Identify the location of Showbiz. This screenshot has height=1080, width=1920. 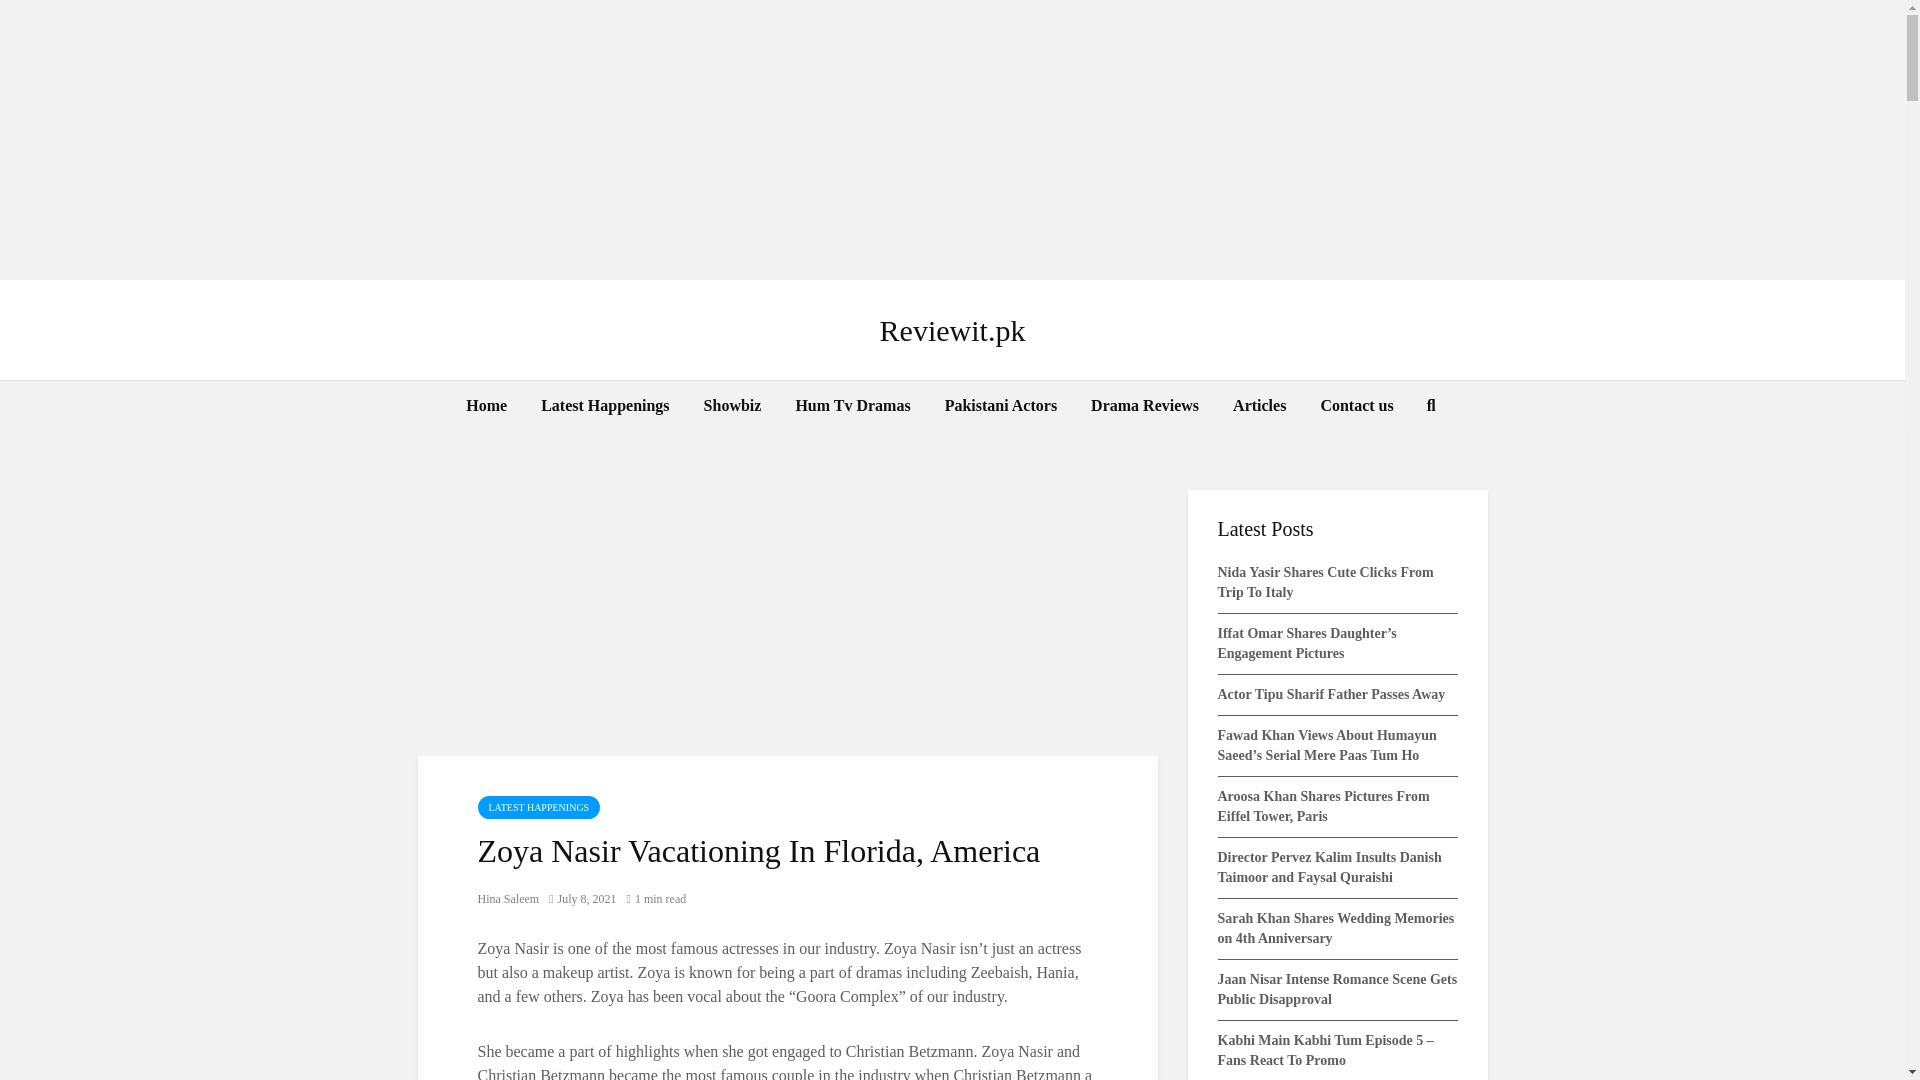
(733, 406).